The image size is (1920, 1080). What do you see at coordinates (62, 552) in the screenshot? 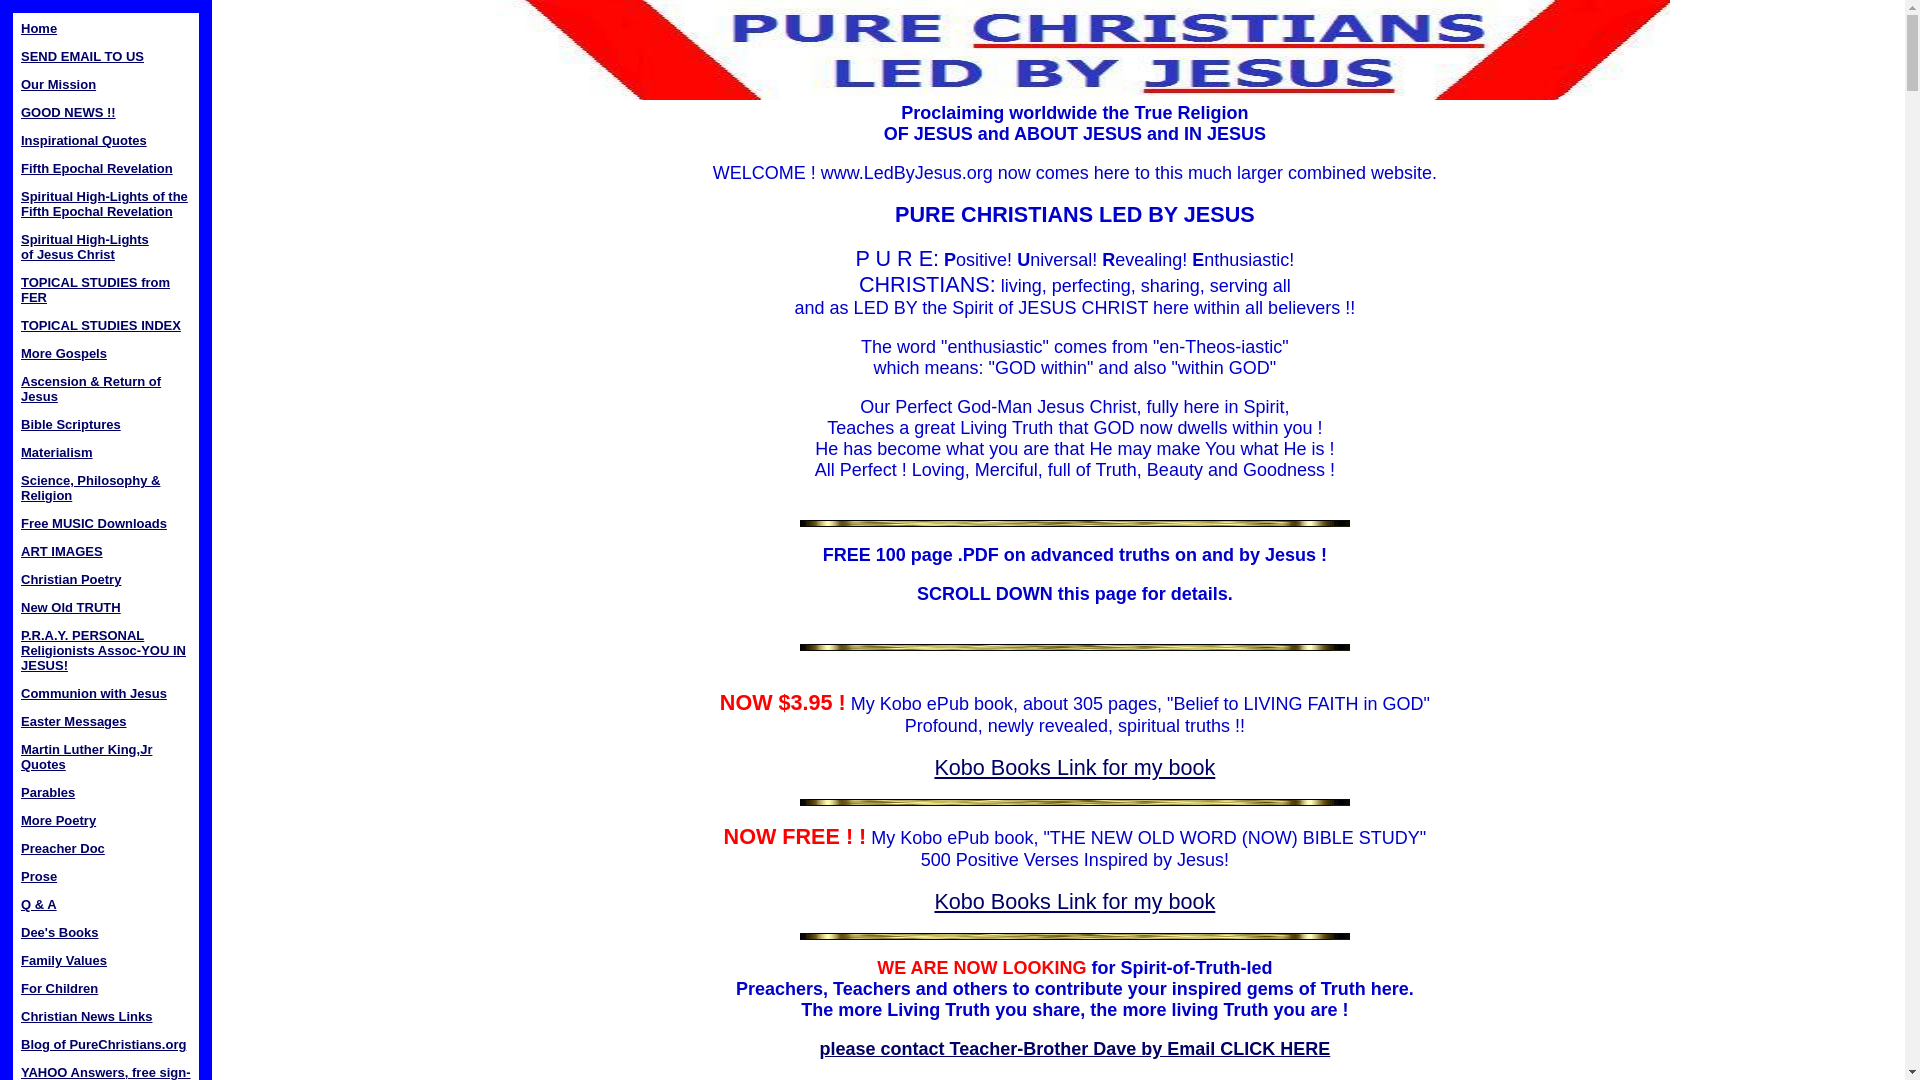
I see `Our Mission` at bounding box center [62, 552].